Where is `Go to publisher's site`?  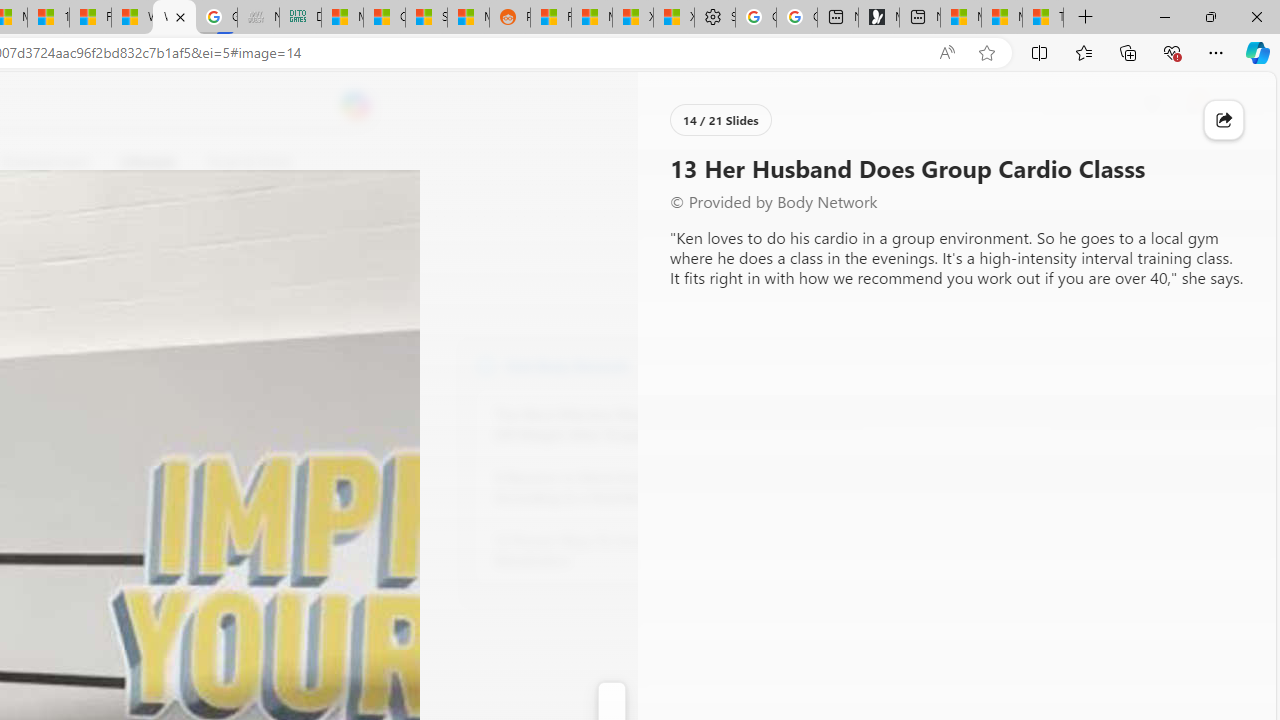 Go to publisher's site is located at coordinates (180, 258).